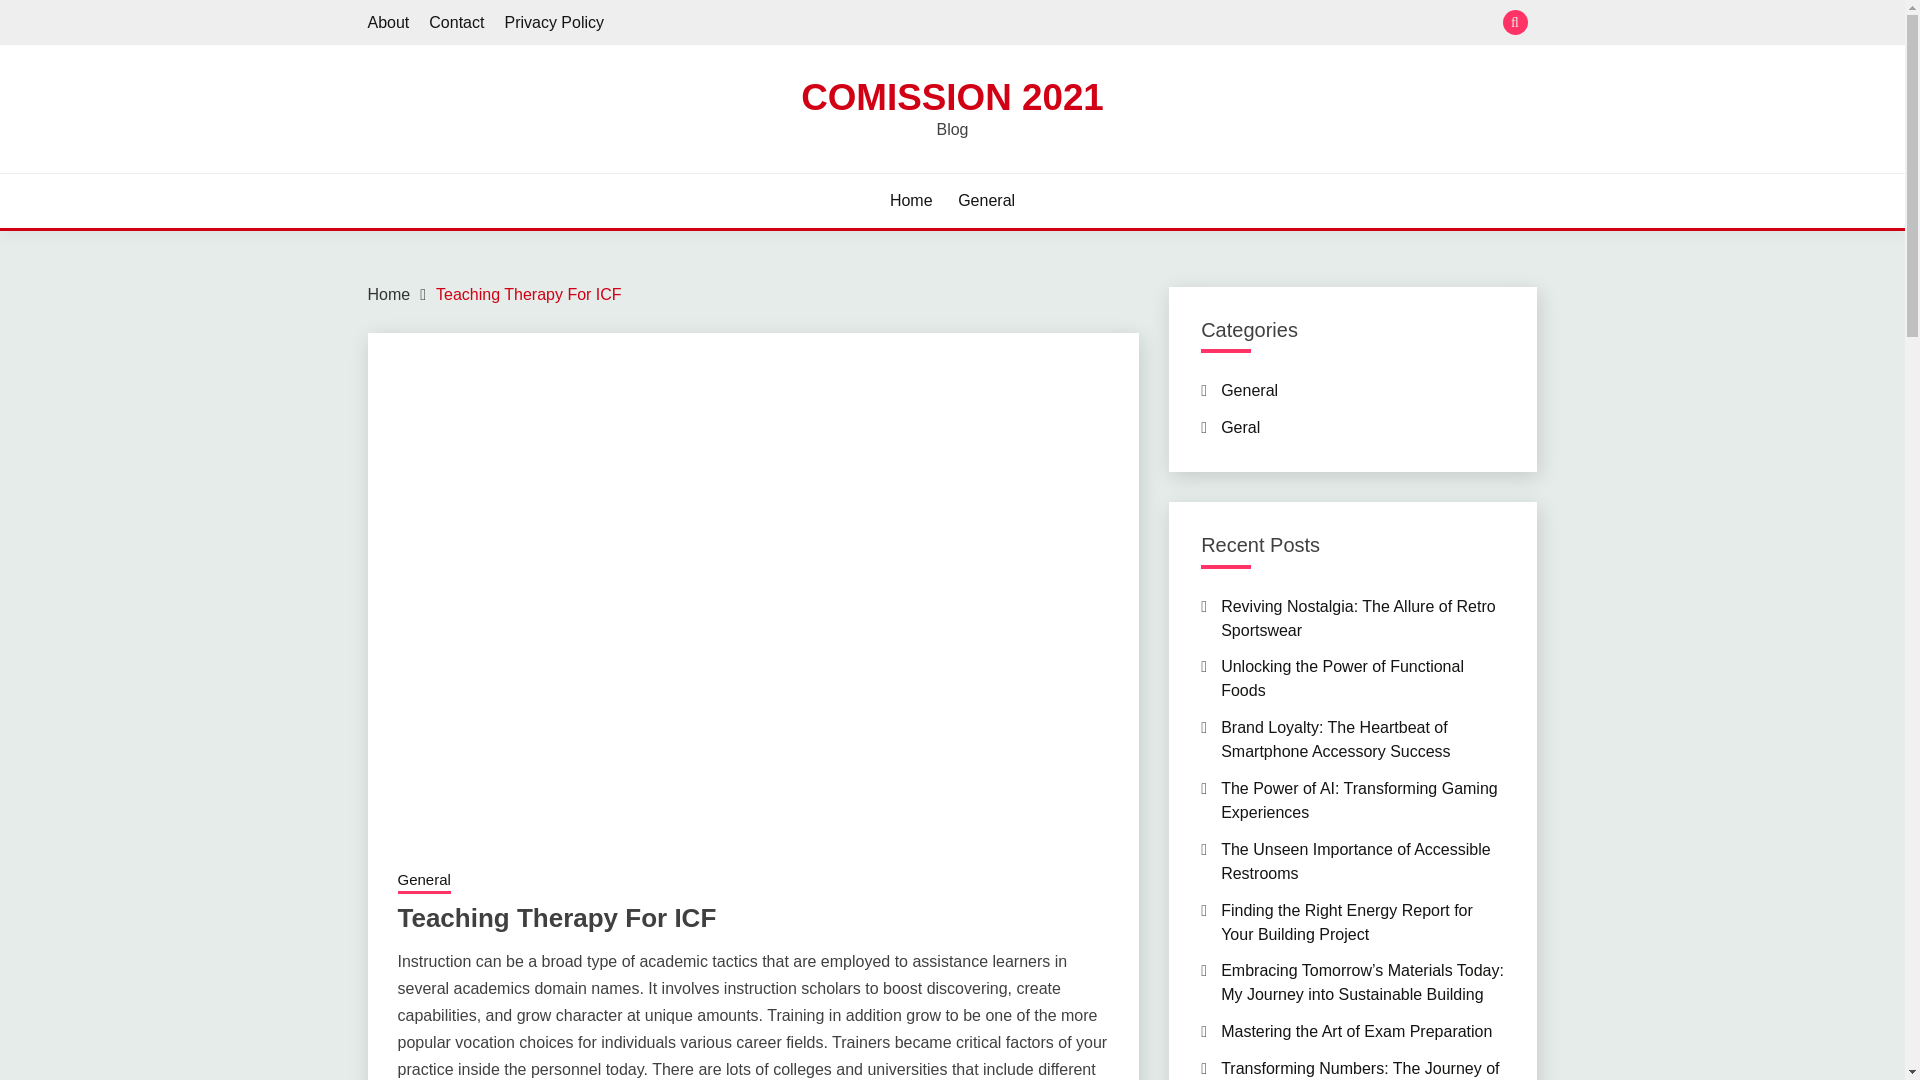 This screenshot has height=1080, width=1920. What do you see at coordinates (1250, 390) in the screenshot?
I see `General` at bounding box center [1250, 390].